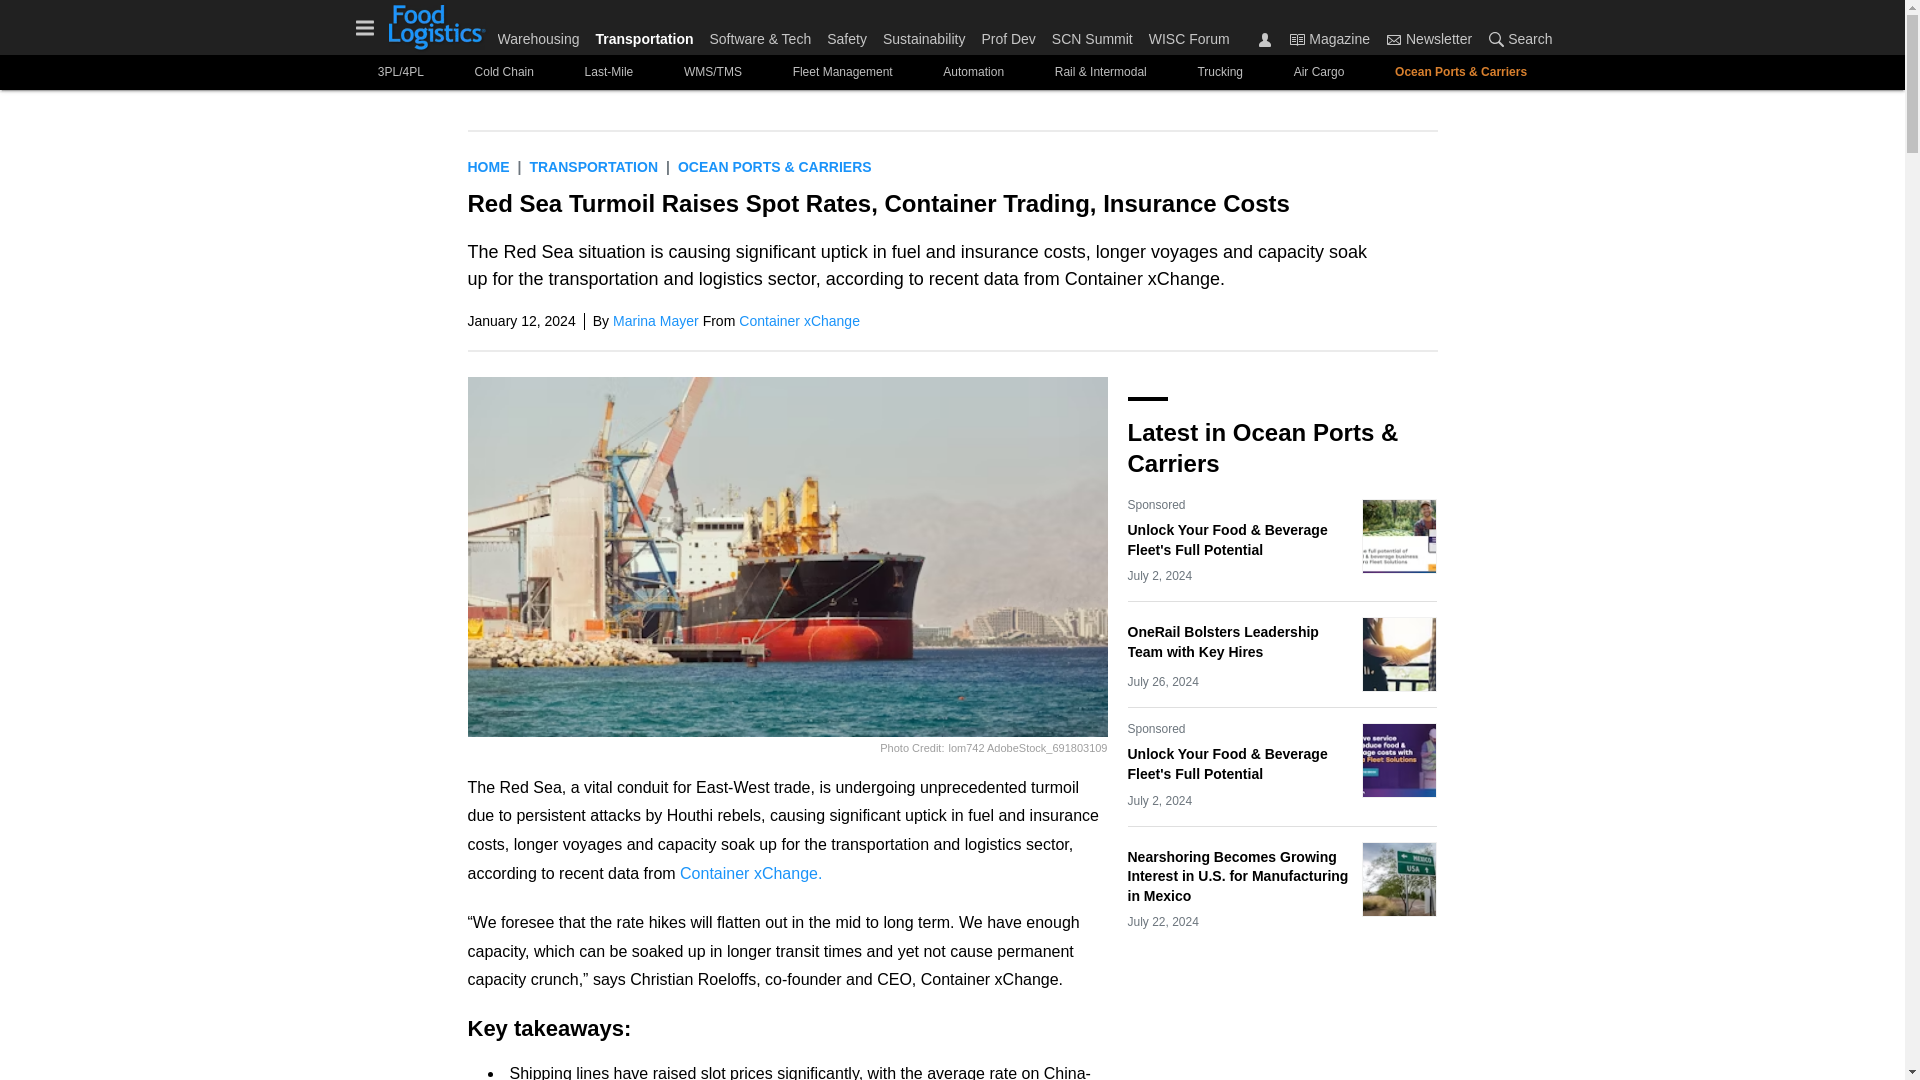 The width and height of the screenshot is (1920, 1080). Describe the element at coordinates (1296, 39) in the screenshot. I see `Magazine` at that location.